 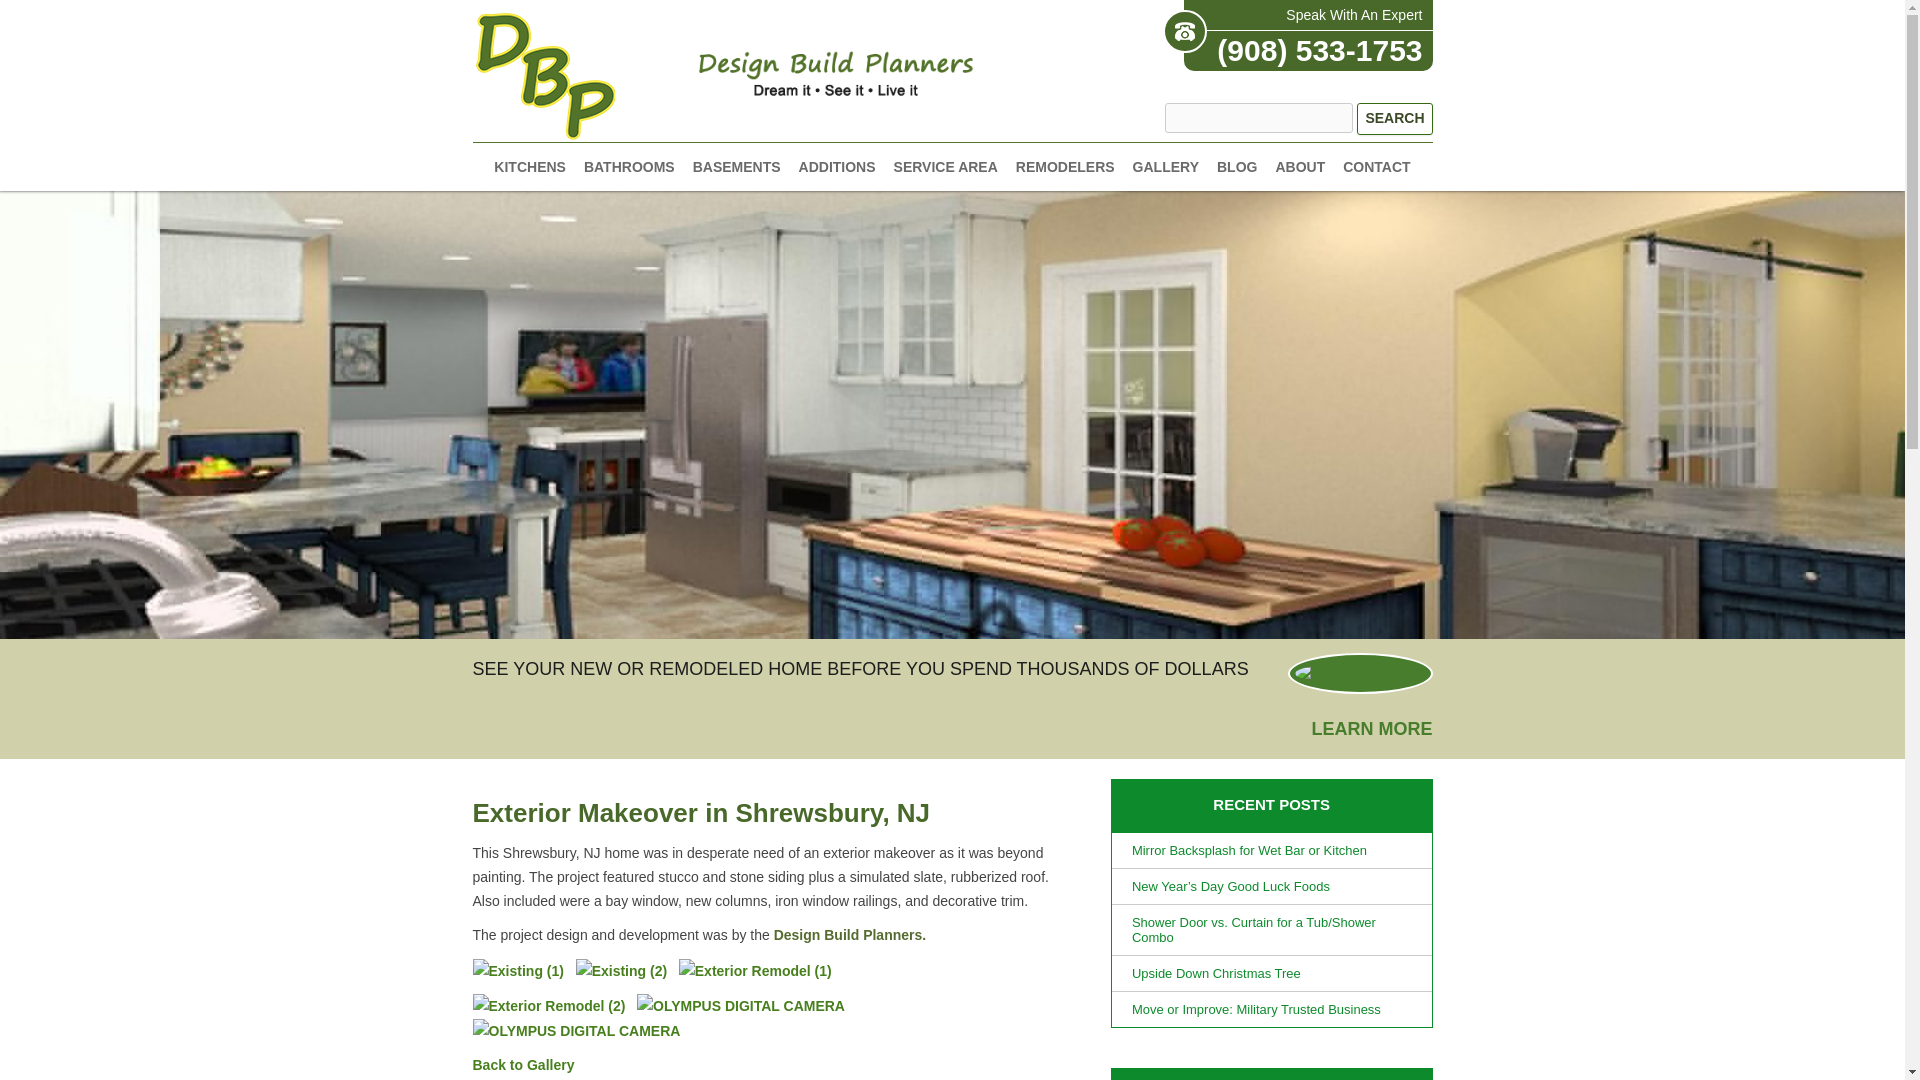 I want to click on REMODELERS, so click(x=1065, y=166).